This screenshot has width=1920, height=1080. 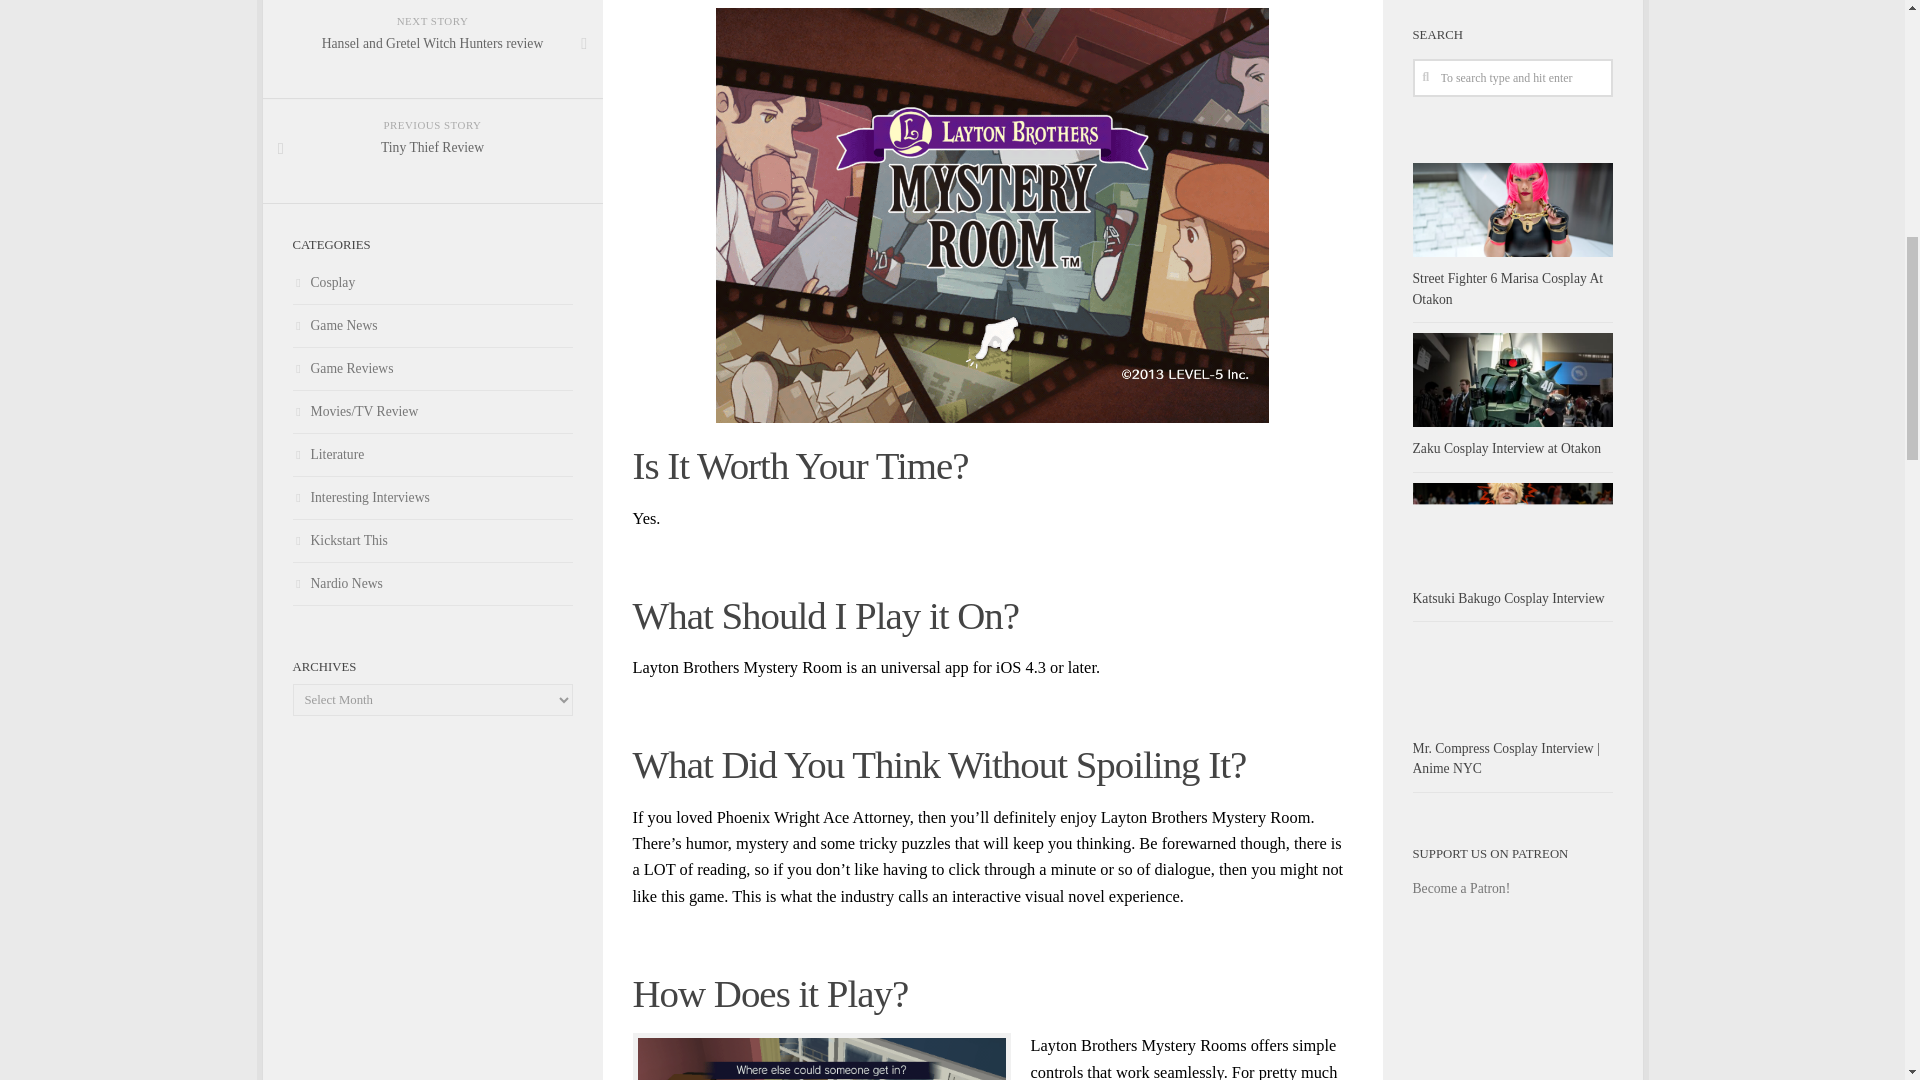 I want to click on Street Fighter 6 Marisa Cosplay At Otakon, so click(x=432, y=456).